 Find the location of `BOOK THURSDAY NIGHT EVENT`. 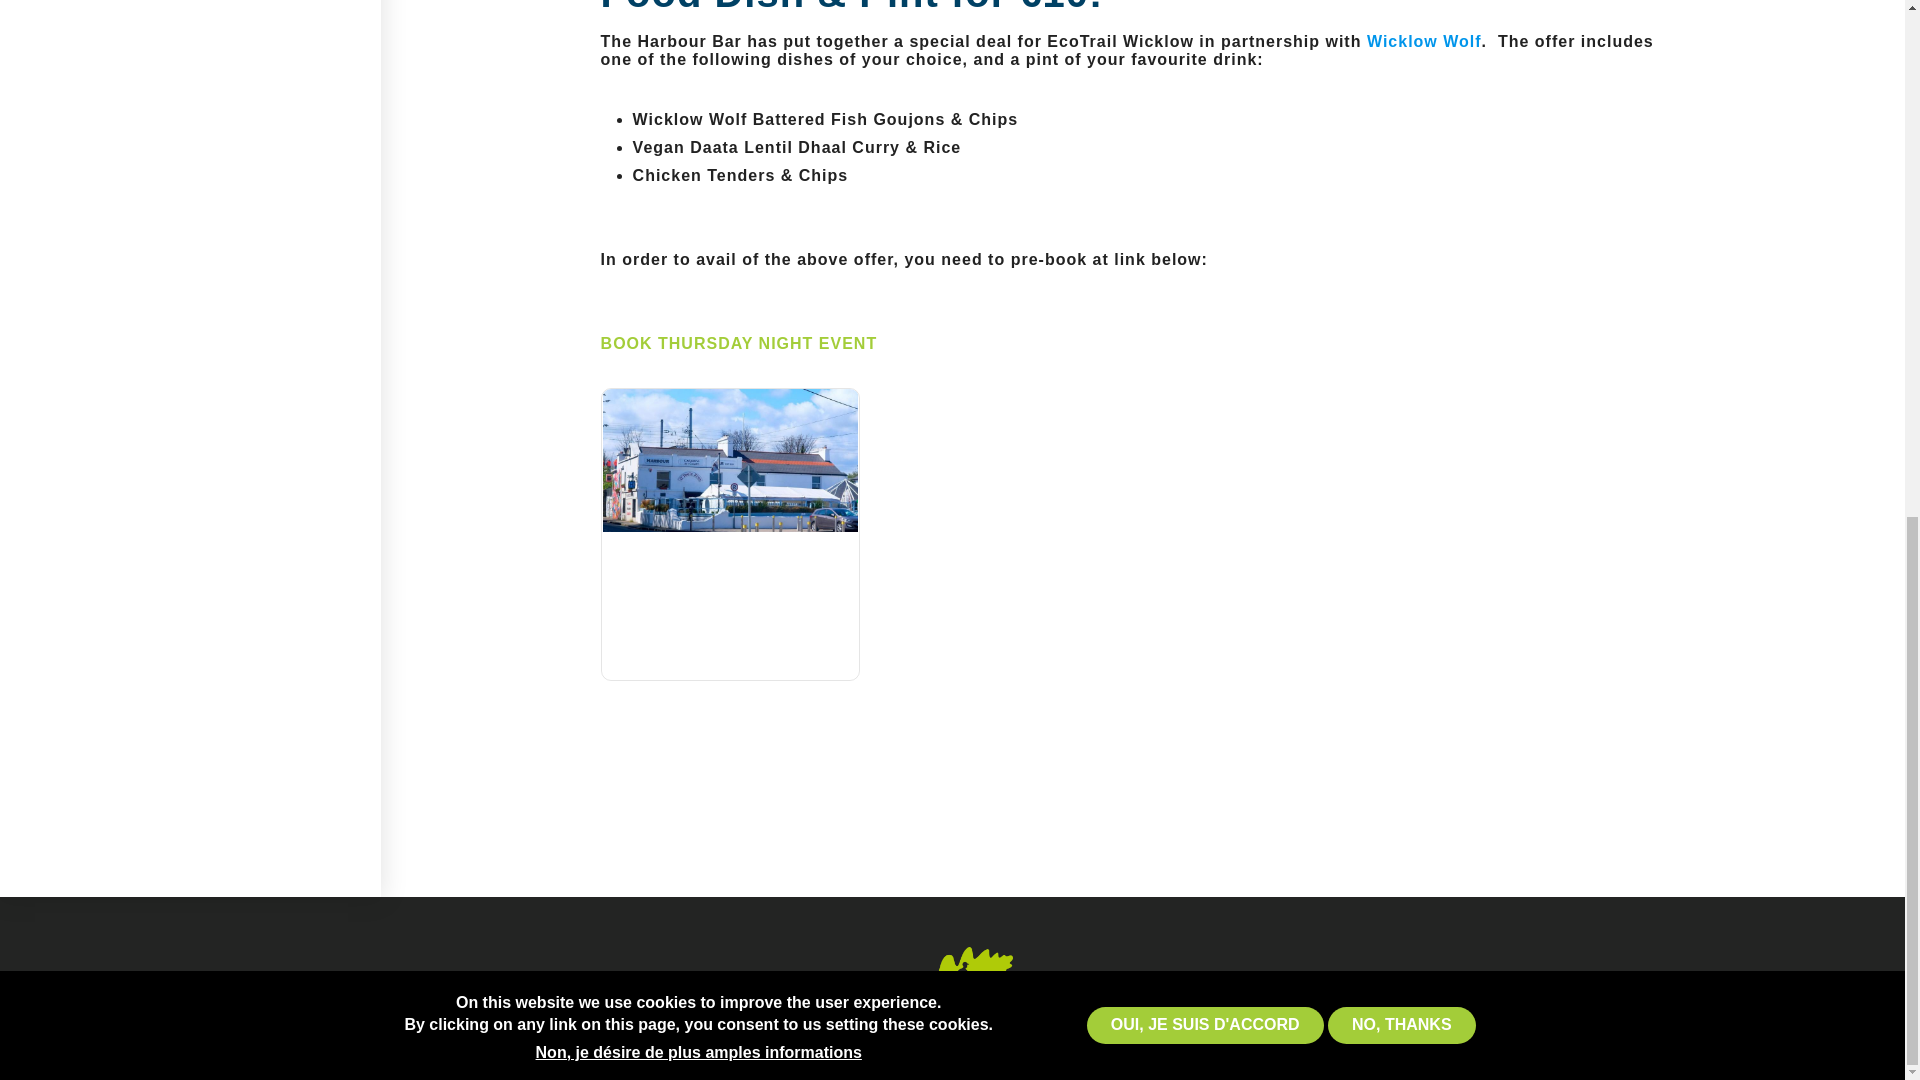

BOOK THURSDAY NIGHT EVENT is located at coordinates (738, 343).